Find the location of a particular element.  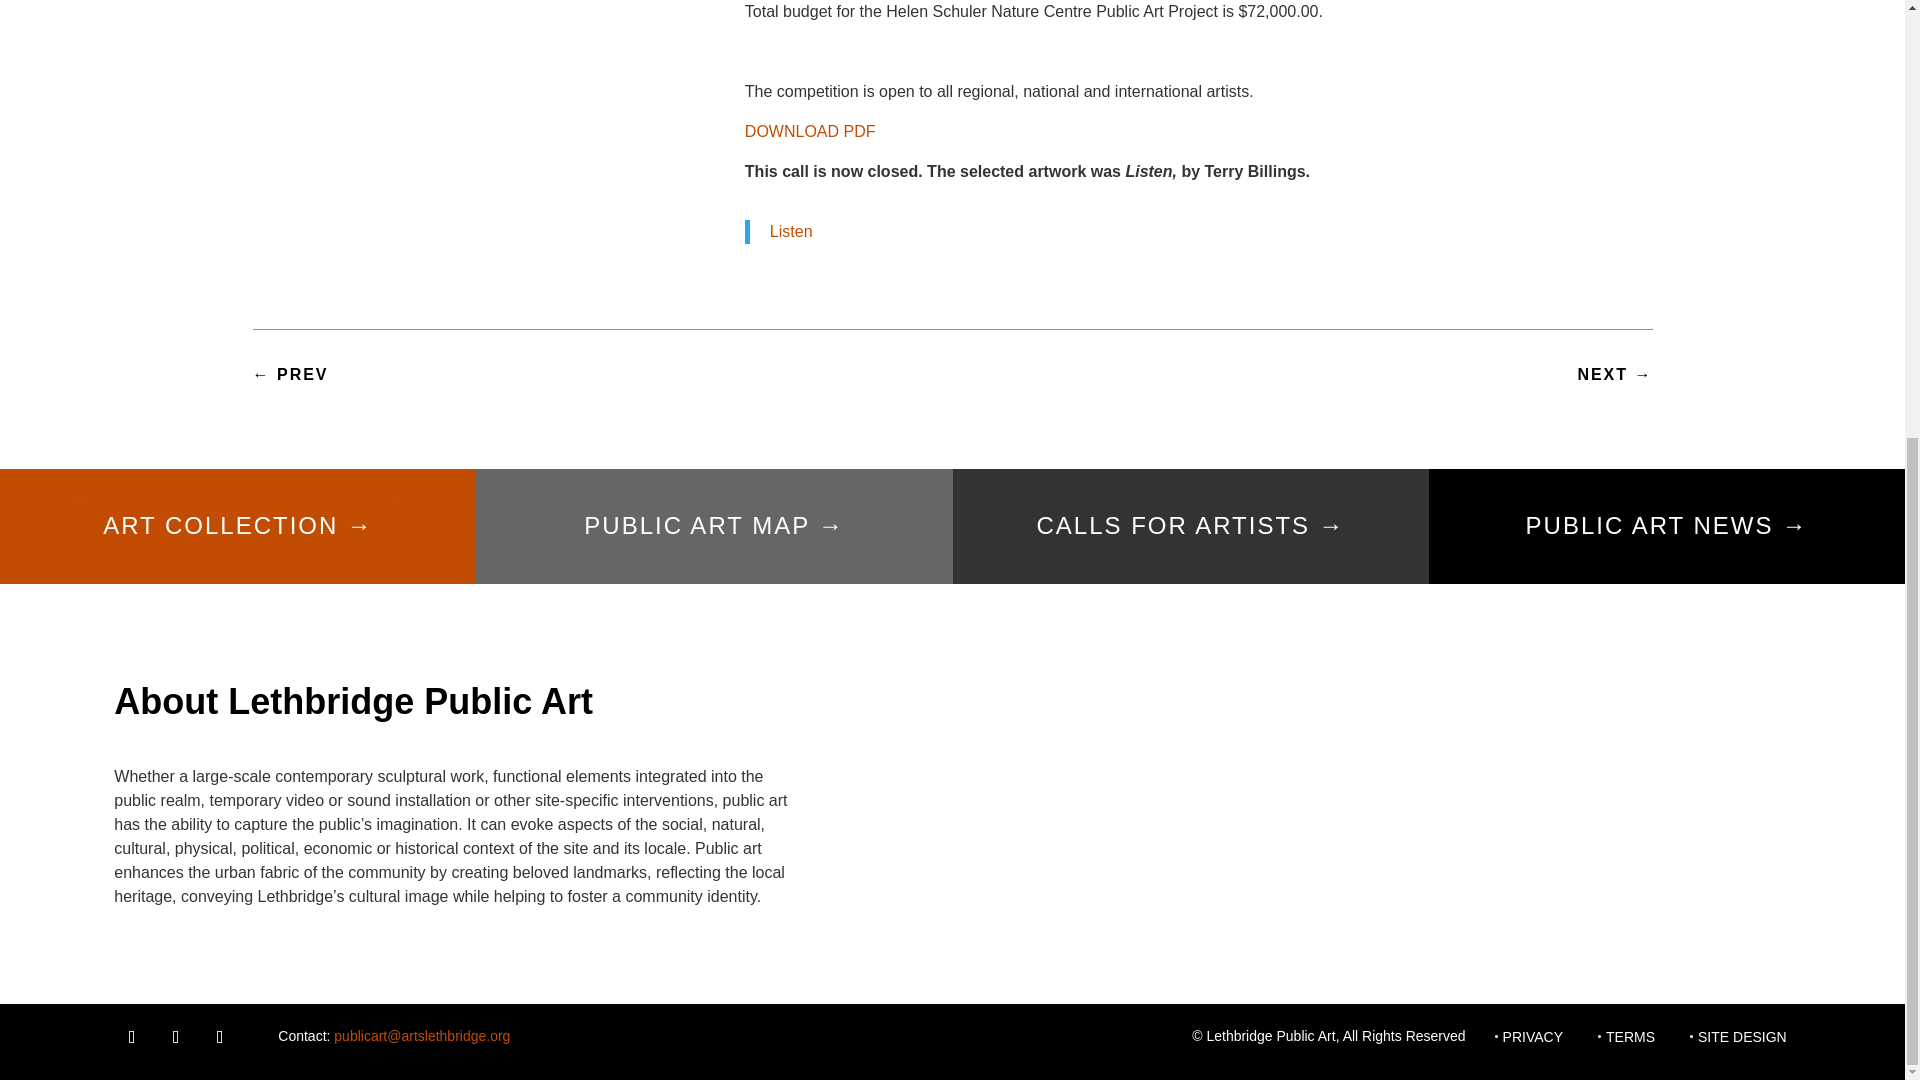

Follow on Instagram is located at coordinates (175, 1037).